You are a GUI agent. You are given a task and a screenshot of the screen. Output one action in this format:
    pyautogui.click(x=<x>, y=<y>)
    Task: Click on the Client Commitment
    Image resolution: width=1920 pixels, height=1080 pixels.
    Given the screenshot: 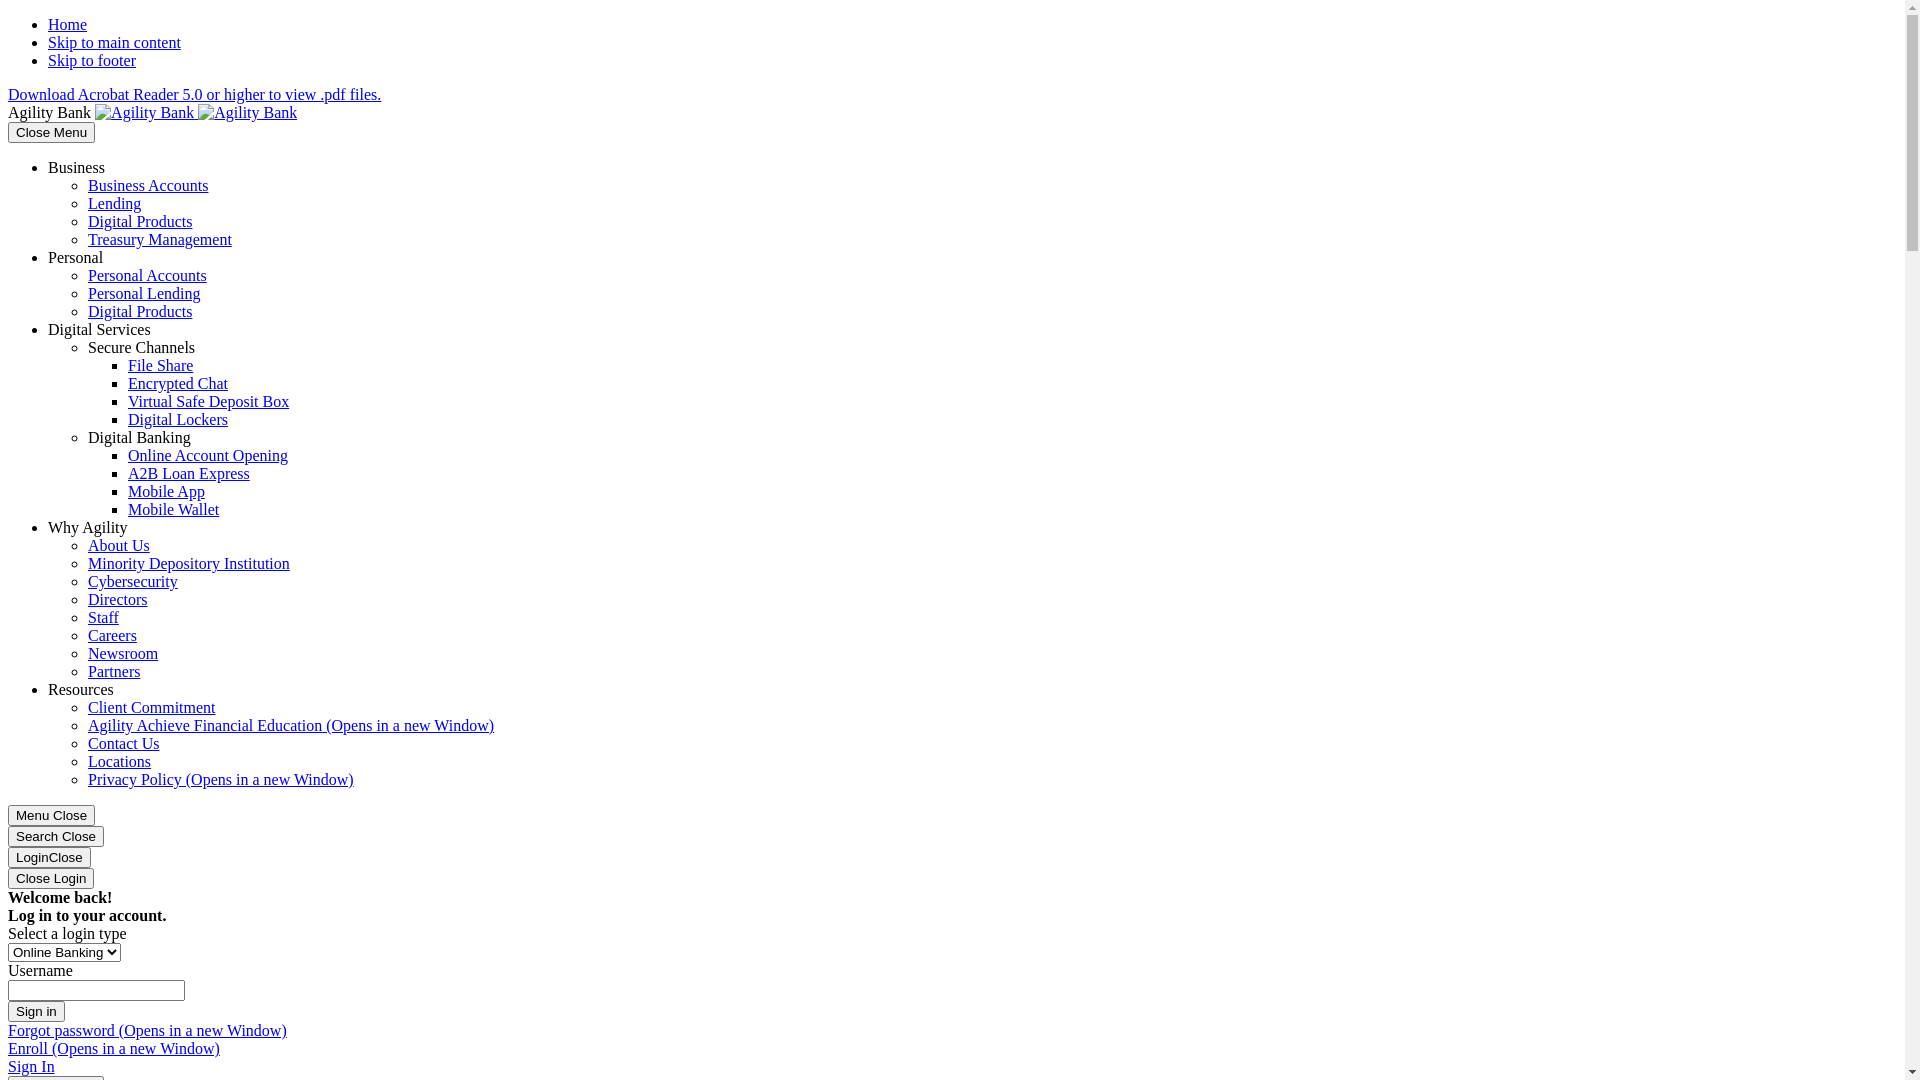 What is the action you would take?
    pyautogui.click(x=152, y=708)
    